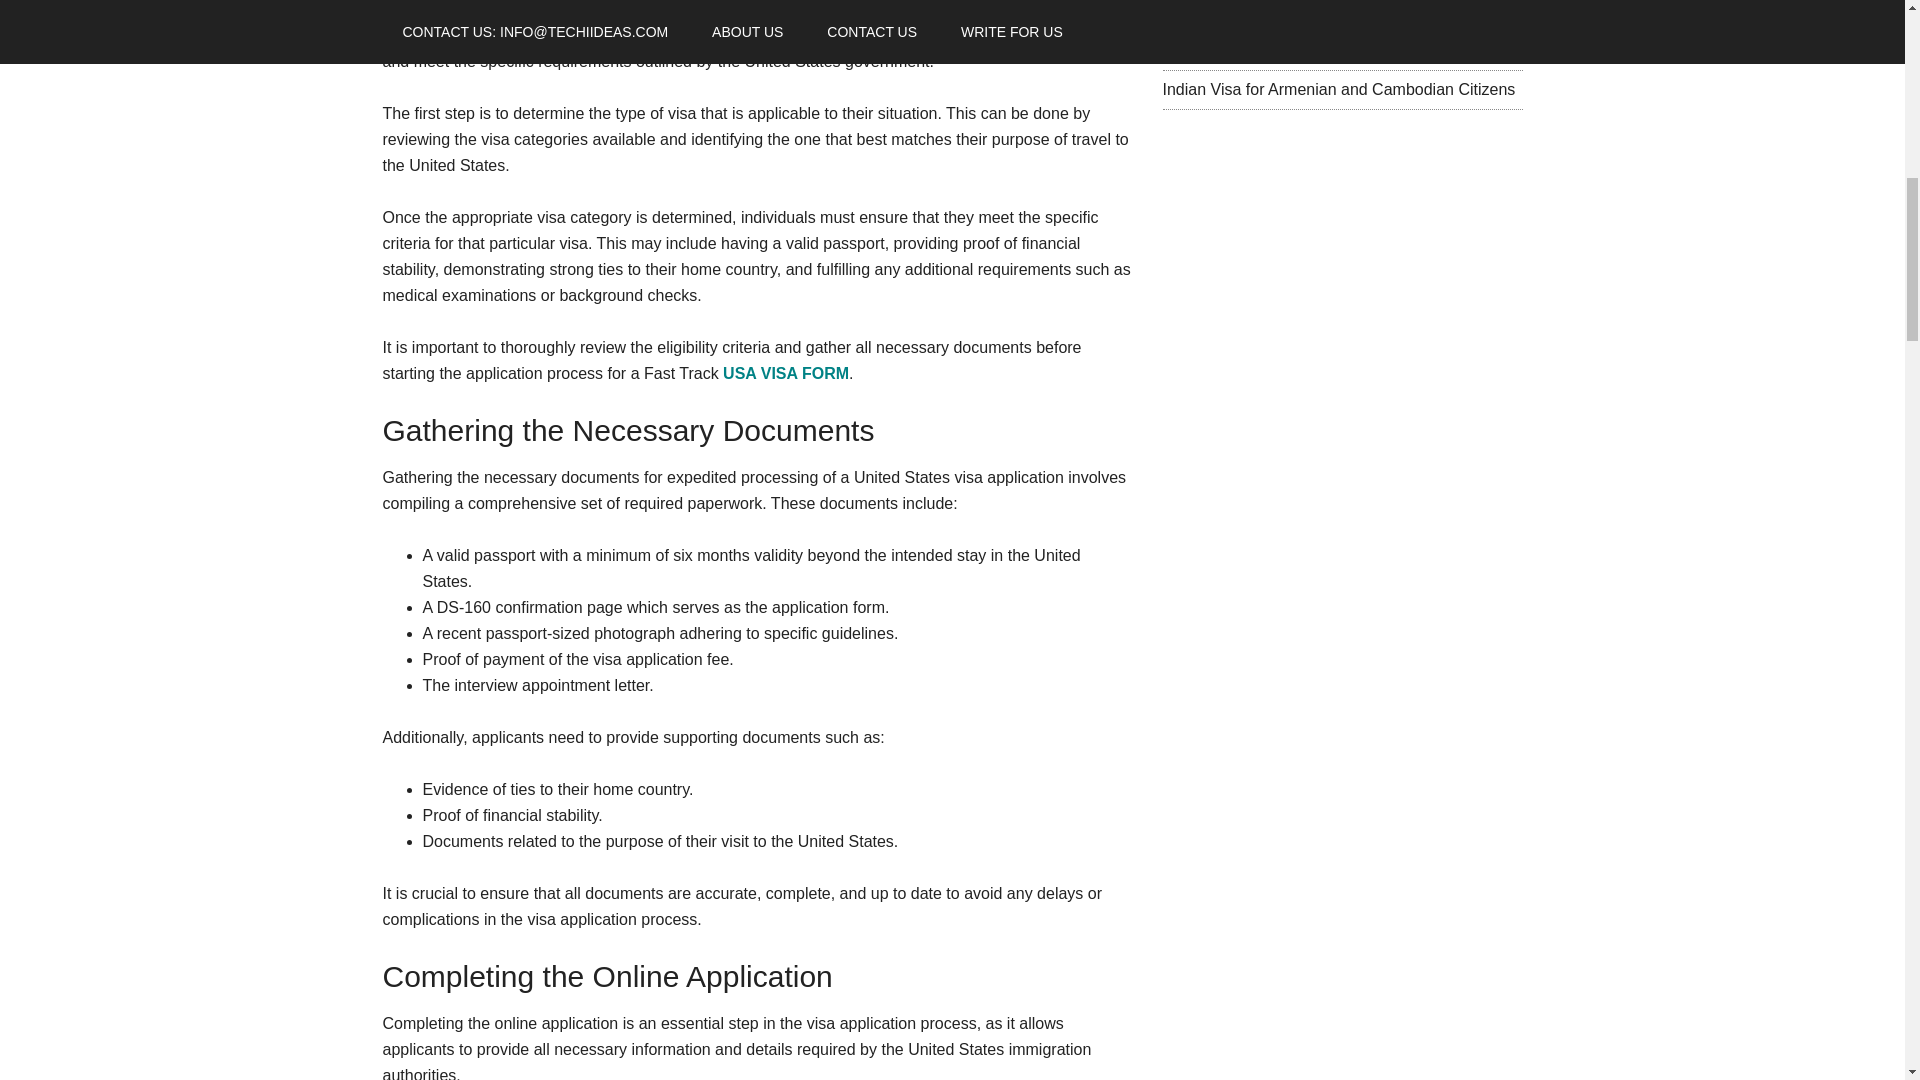 The height and width of the screenshot is (1080, 1920). I want to click on USA VISA FORM, so click(786, 374).